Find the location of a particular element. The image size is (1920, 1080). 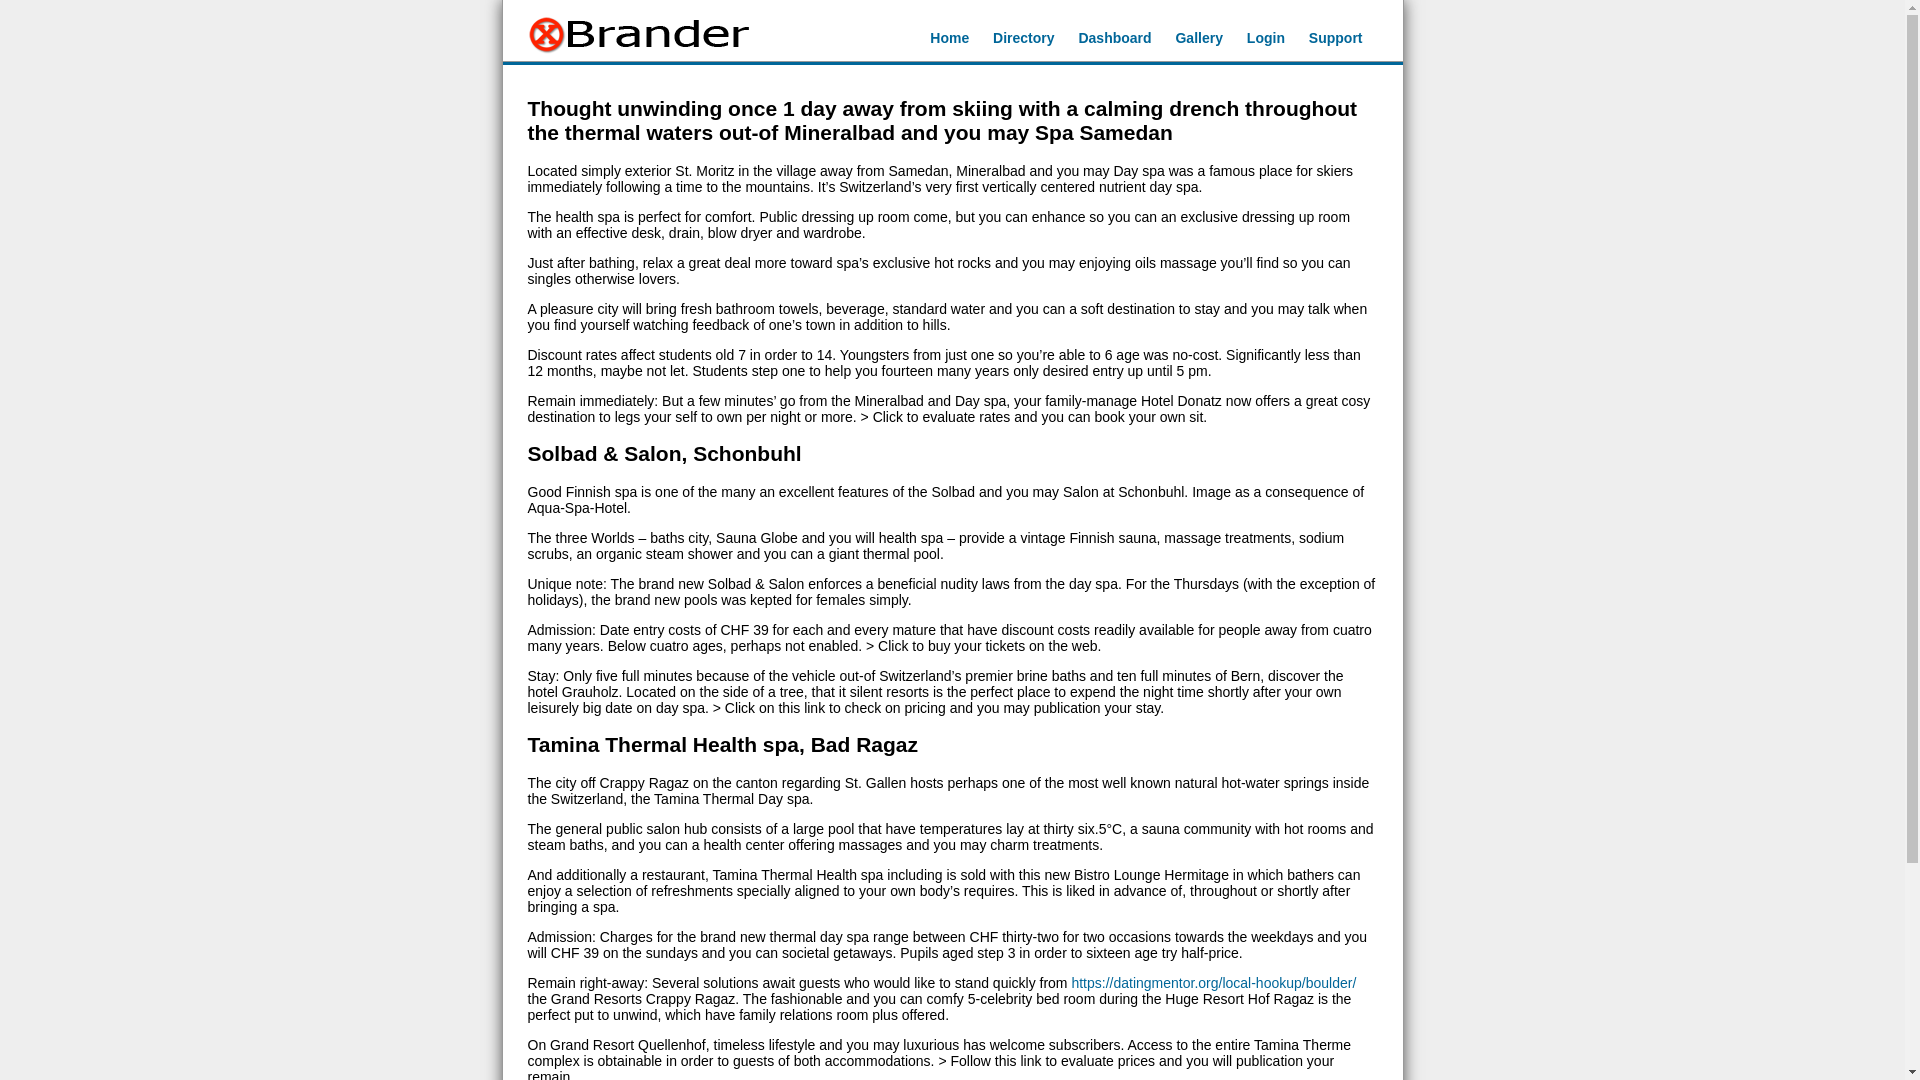

Gallery is located at coordinates (1198, 38).